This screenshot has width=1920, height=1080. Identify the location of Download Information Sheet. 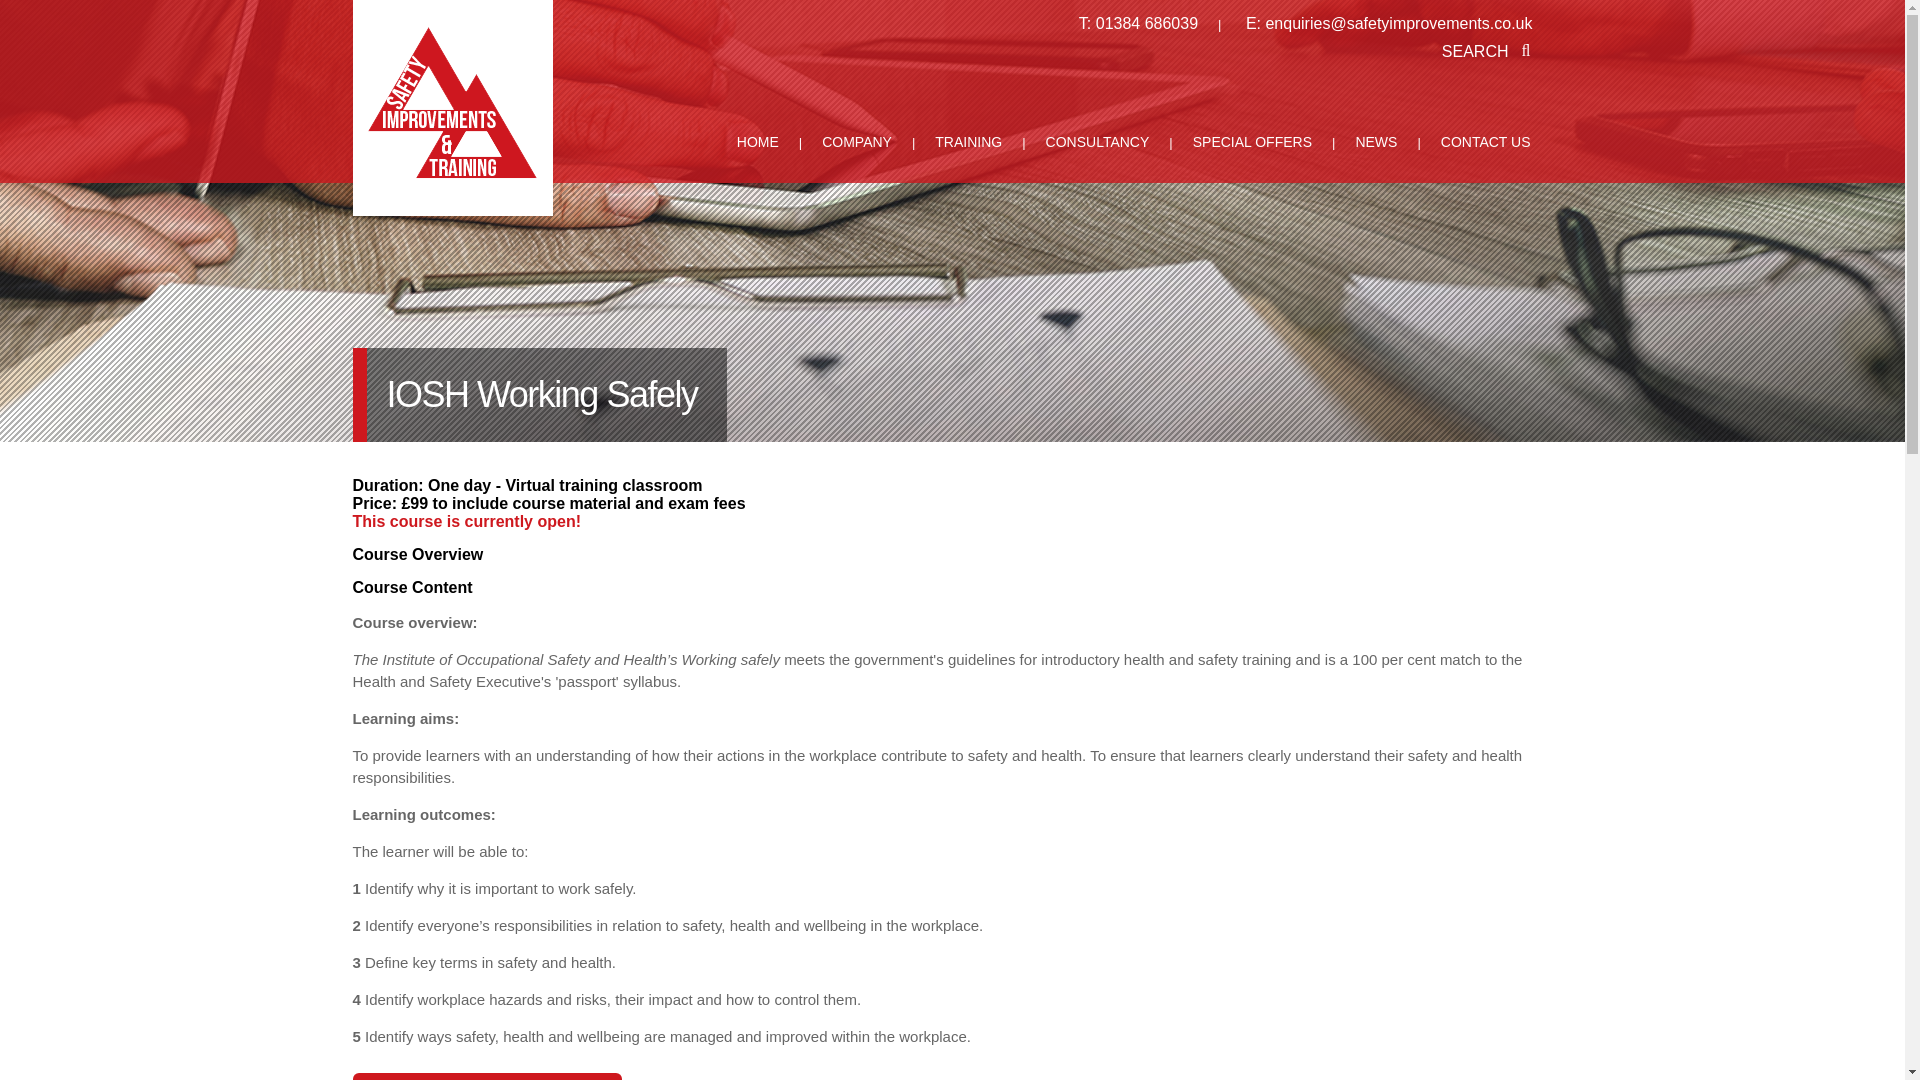
(486, 1076).